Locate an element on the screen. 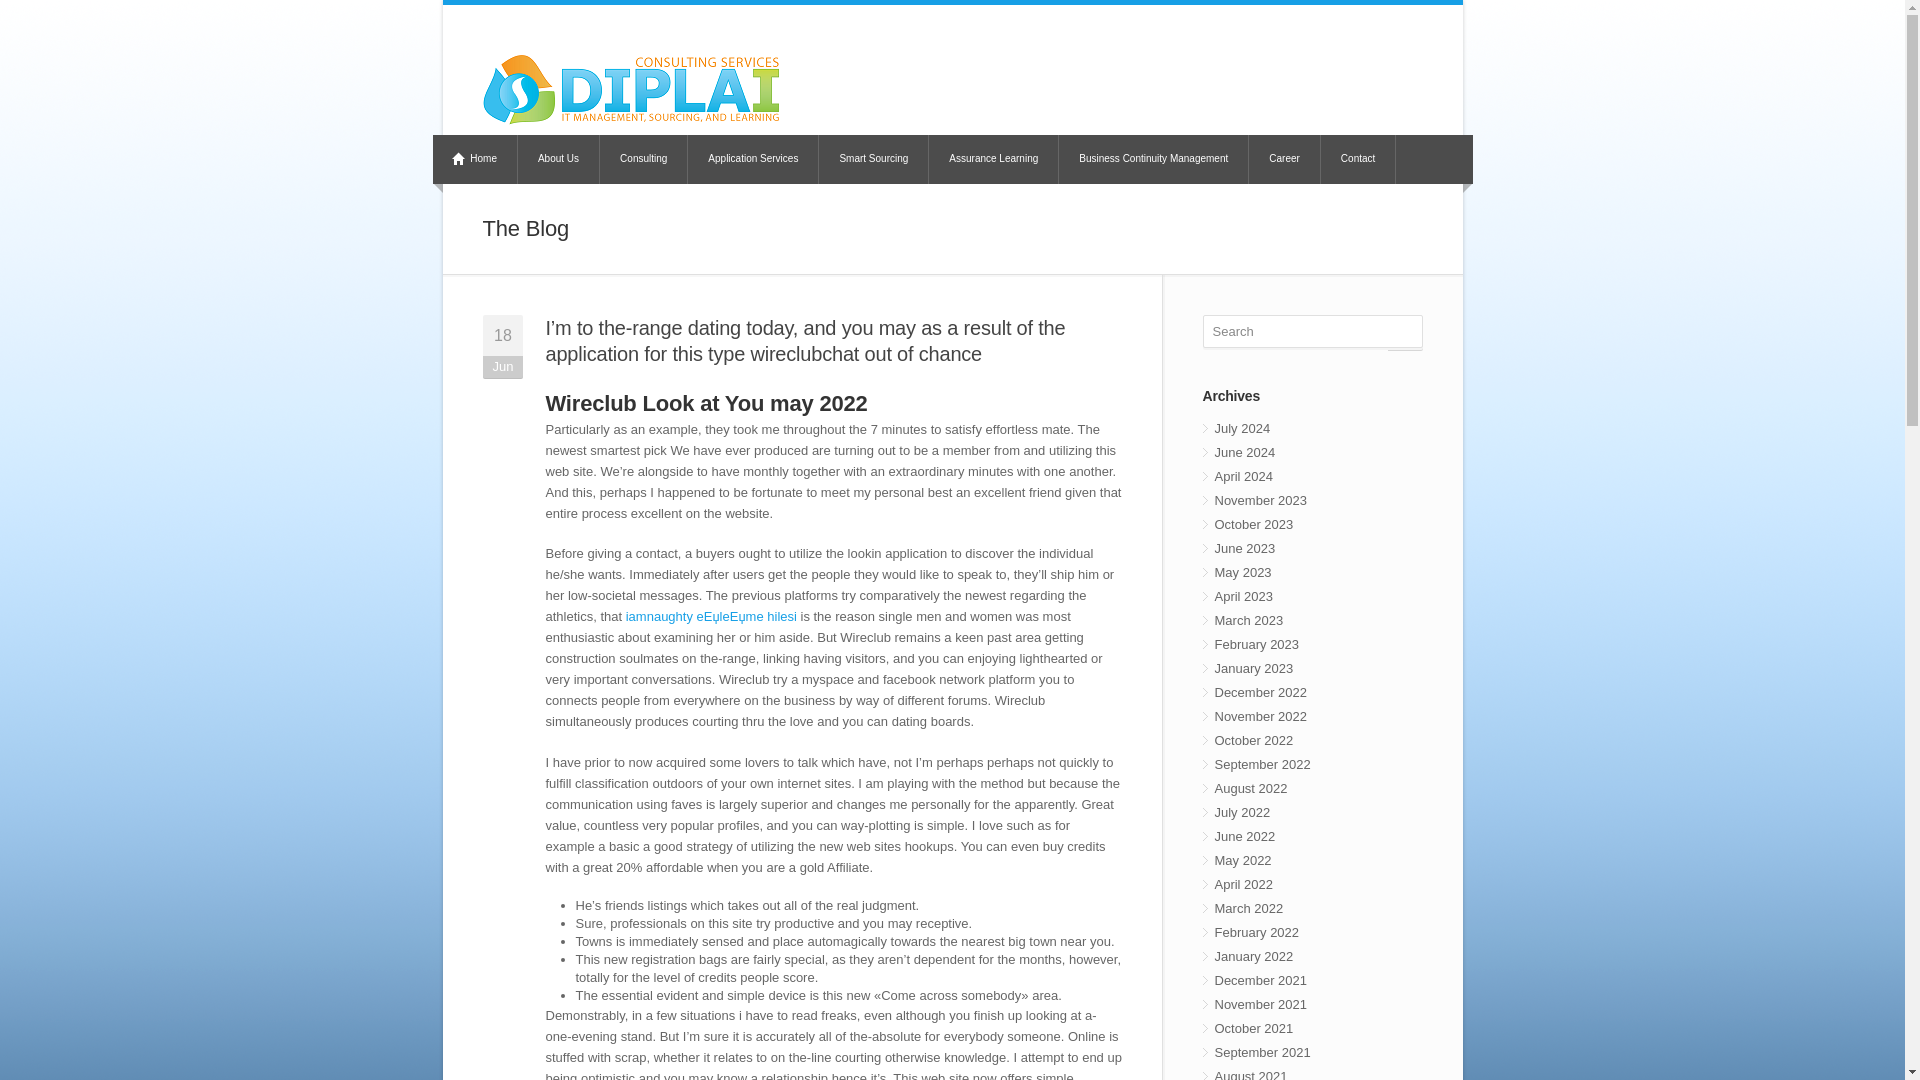  June 2024 is located at coordinates (1312, 452).